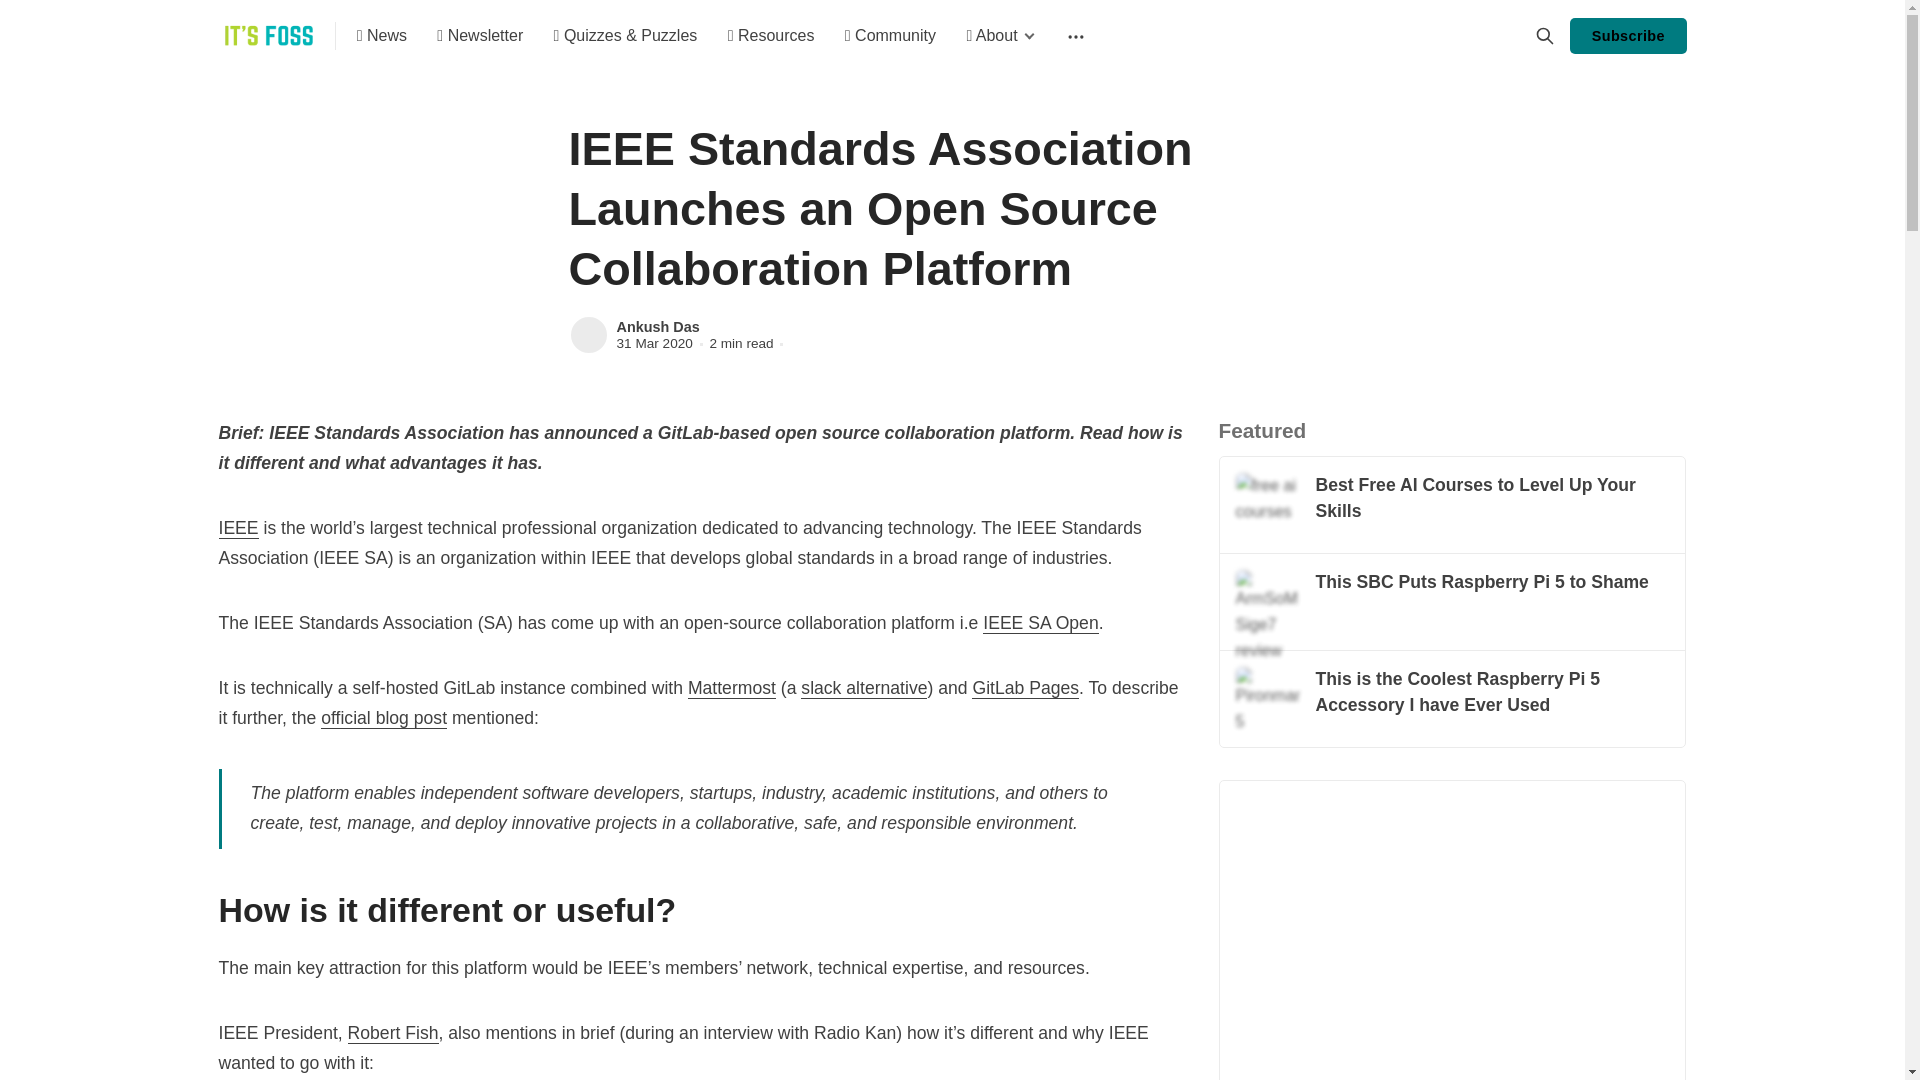  I want to click on IEEE, so click(238, 528).